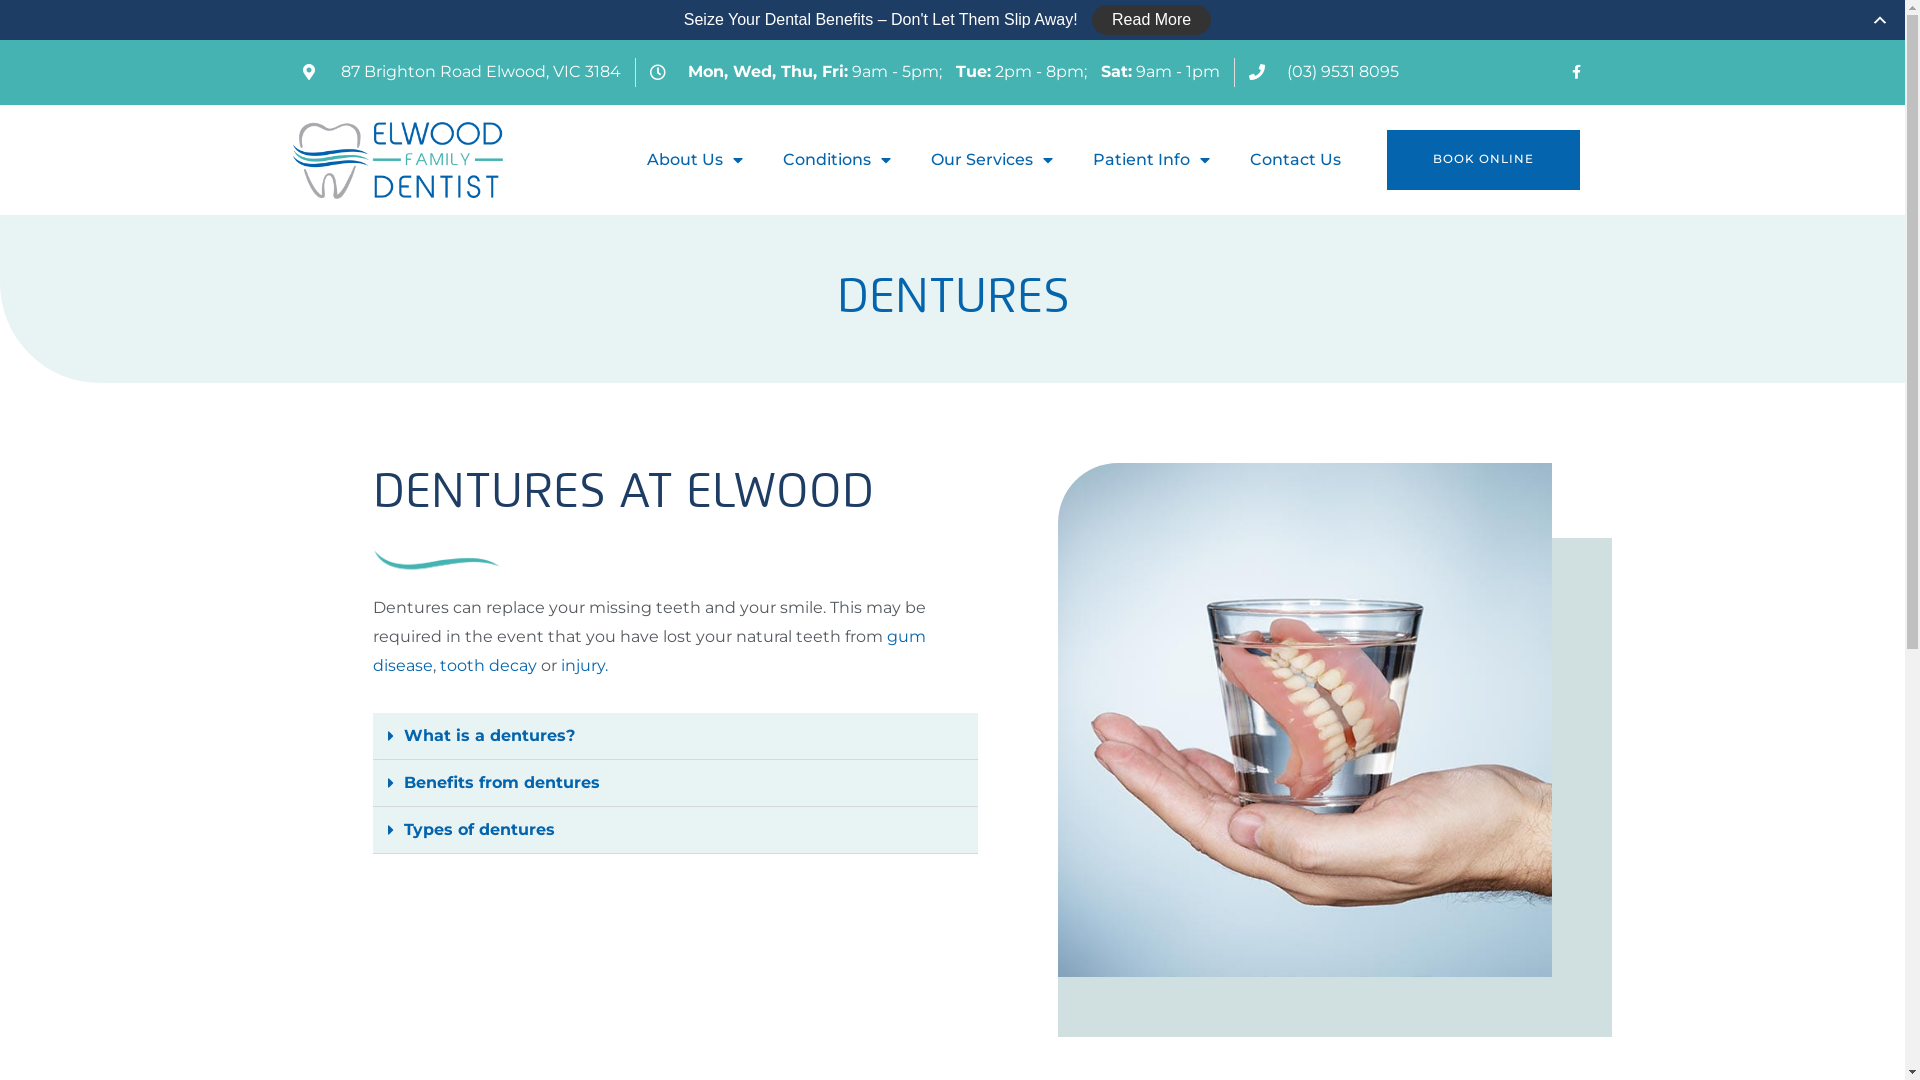 Image resolution: width=1920 pixels, height=1080 pixels. Describe the element at coordinates (1323, 72) in the screenshot. I see `(03) 9531 8095` at that location.